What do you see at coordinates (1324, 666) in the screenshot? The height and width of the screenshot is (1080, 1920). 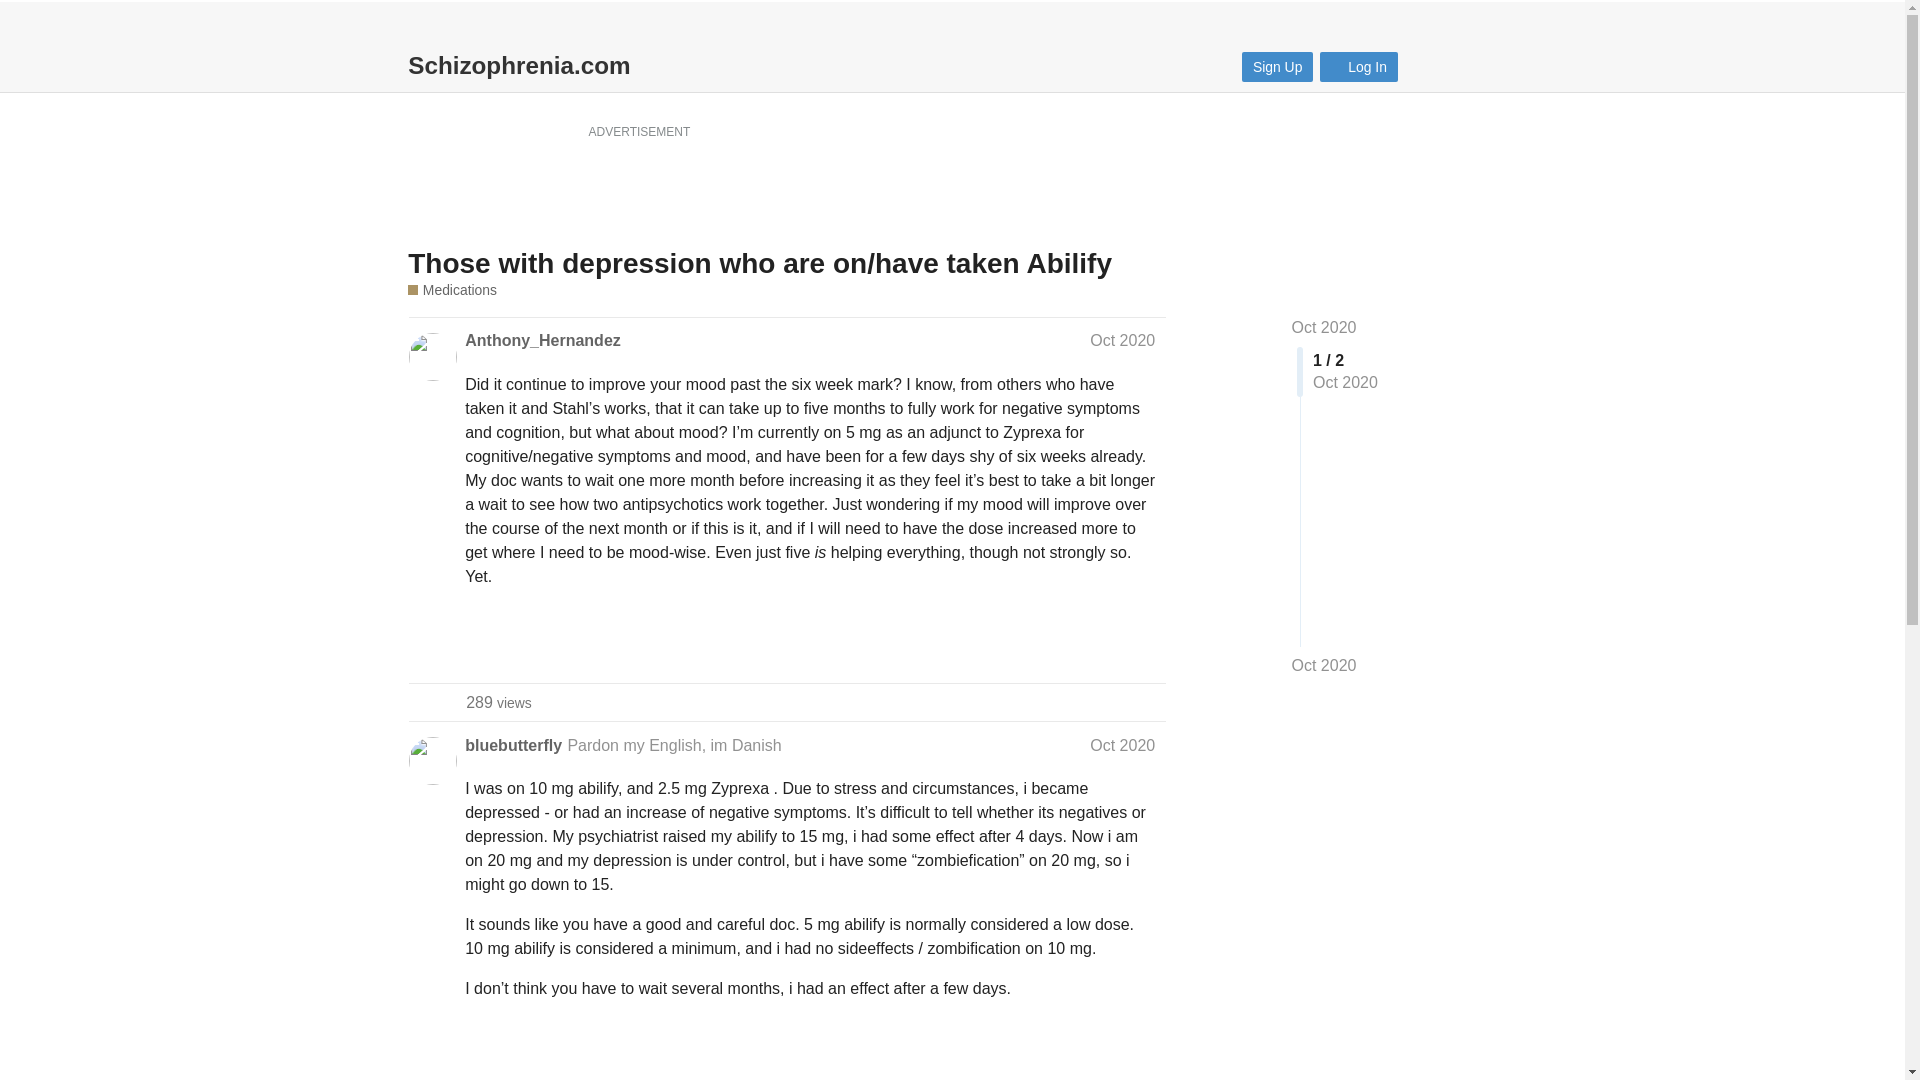 I see `menu` at bounding box center [1324, 666].